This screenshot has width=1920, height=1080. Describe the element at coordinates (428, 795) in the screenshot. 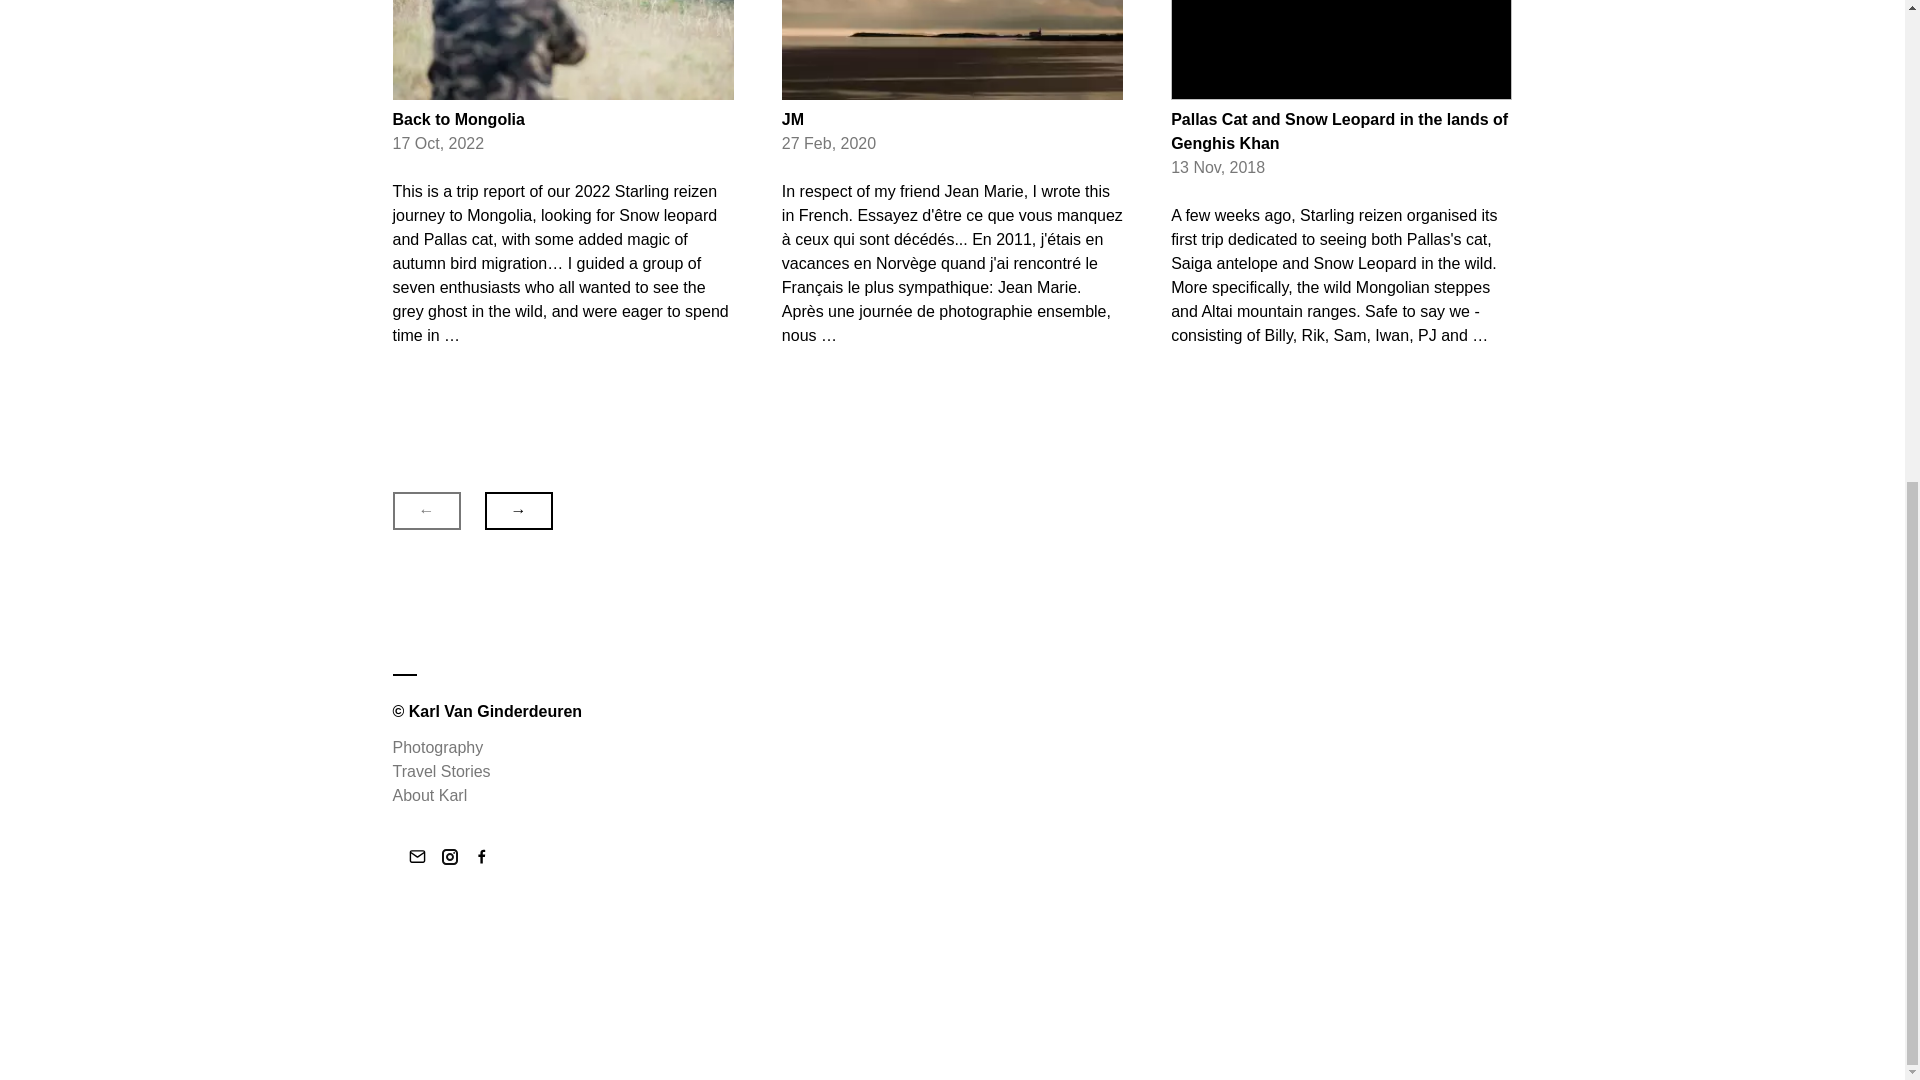

I see `About Karl` at that location.